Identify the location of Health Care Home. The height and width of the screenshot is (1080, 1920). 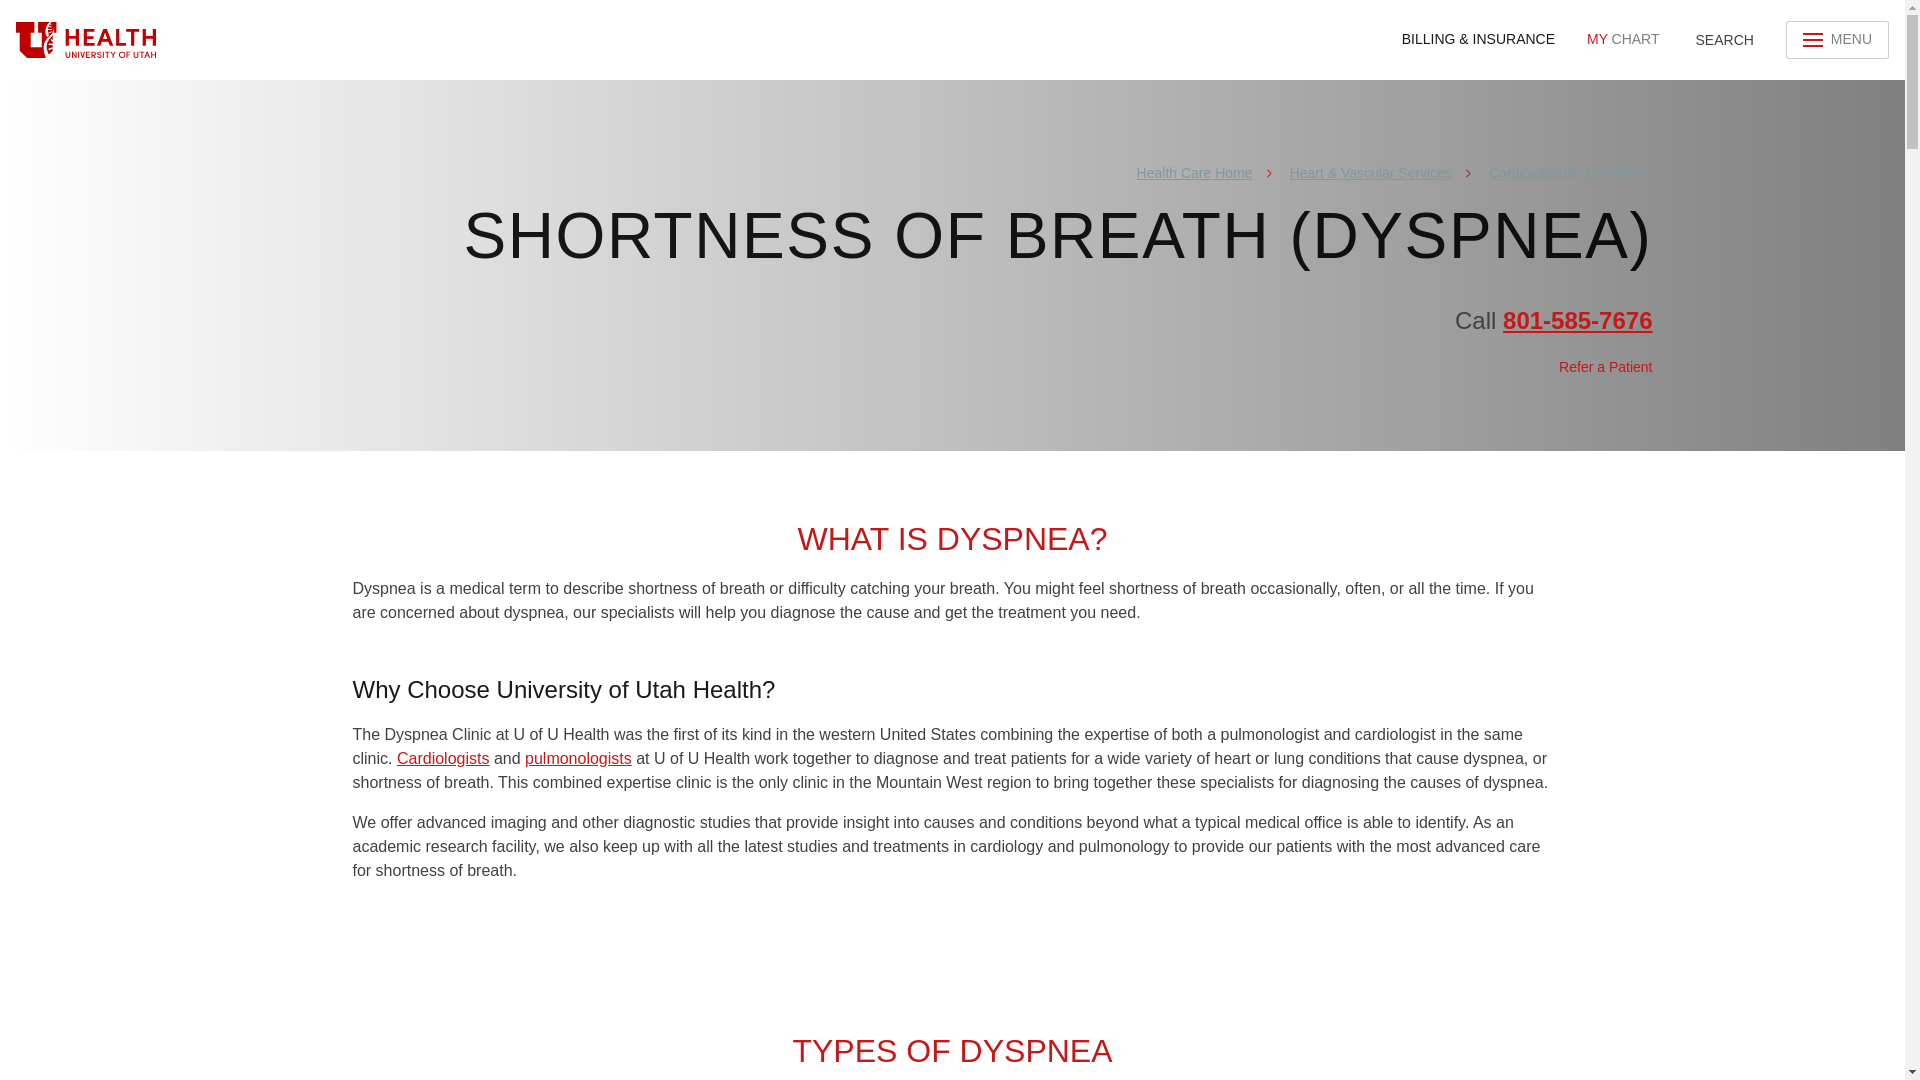
(578, 758).